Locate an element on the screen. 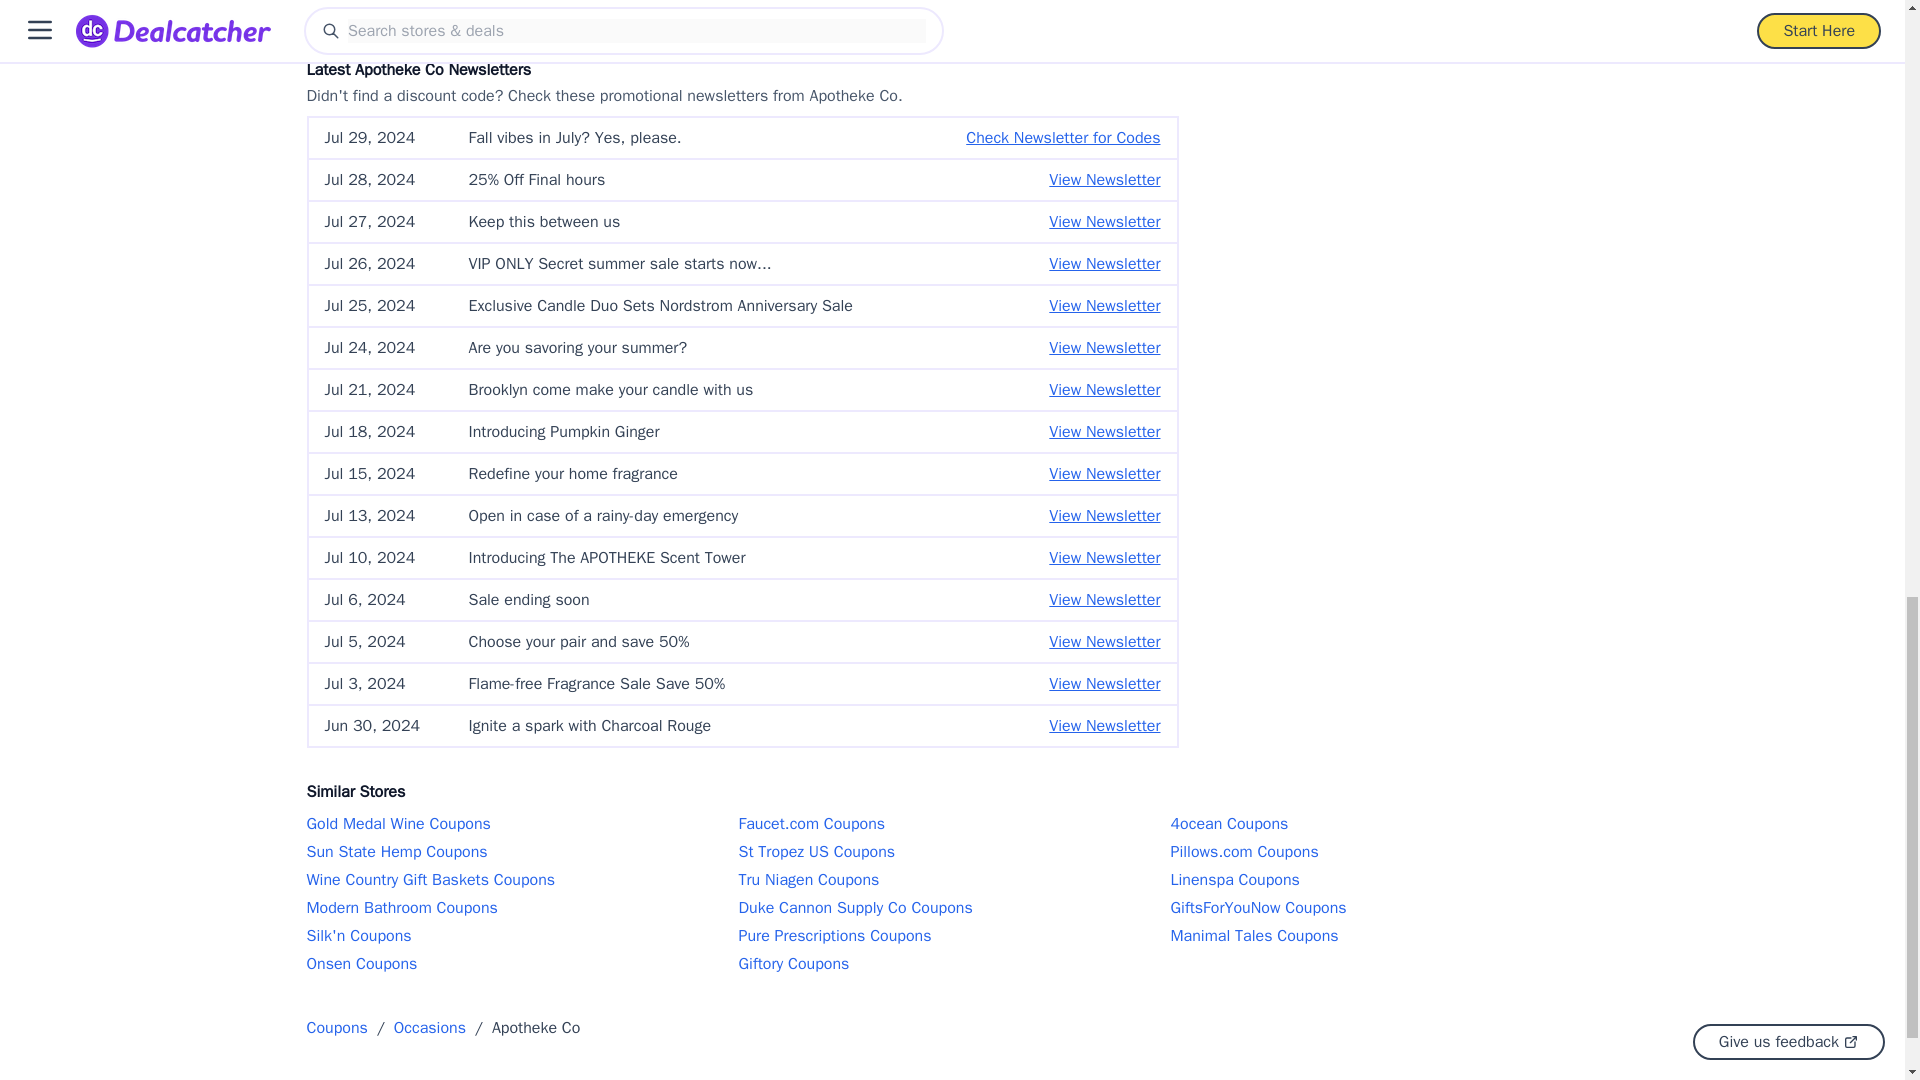 The height and width of the screenshot is (1080, 1920). View Newsletter is located at coordinates (1104, 180).